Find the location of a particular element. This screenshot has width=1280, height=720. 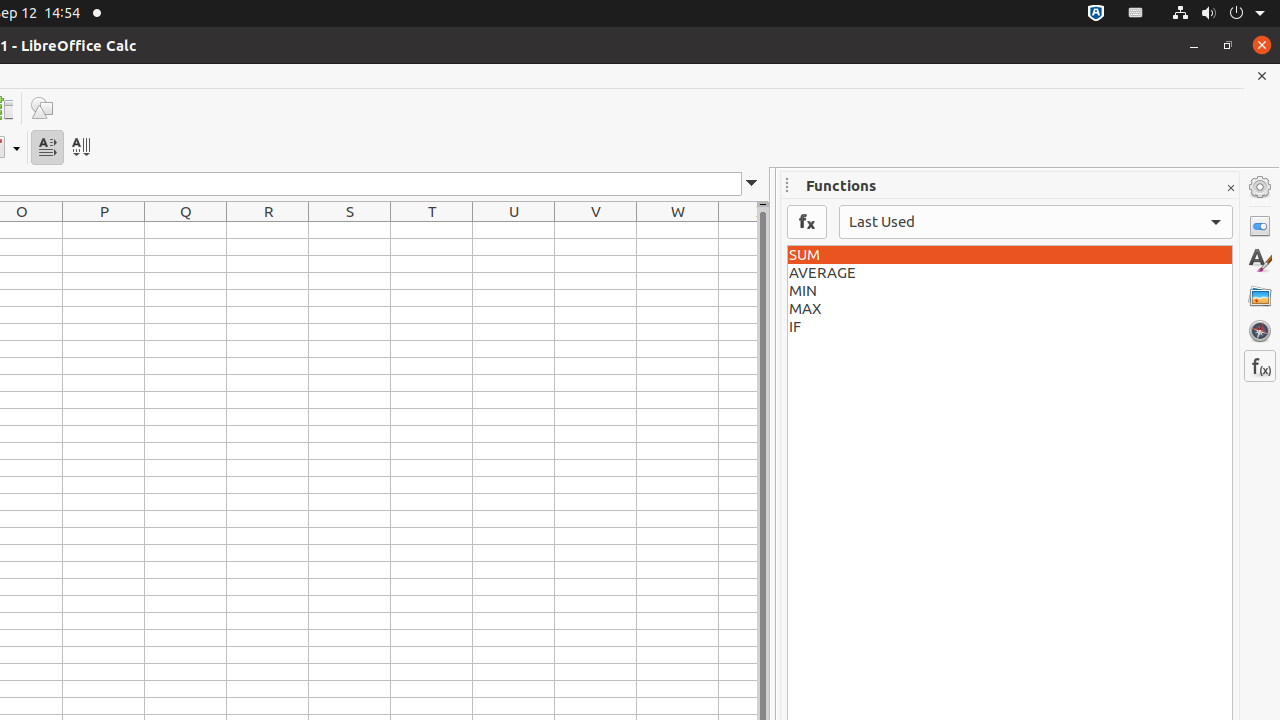

SUM is located at coordinates (1010, 255).